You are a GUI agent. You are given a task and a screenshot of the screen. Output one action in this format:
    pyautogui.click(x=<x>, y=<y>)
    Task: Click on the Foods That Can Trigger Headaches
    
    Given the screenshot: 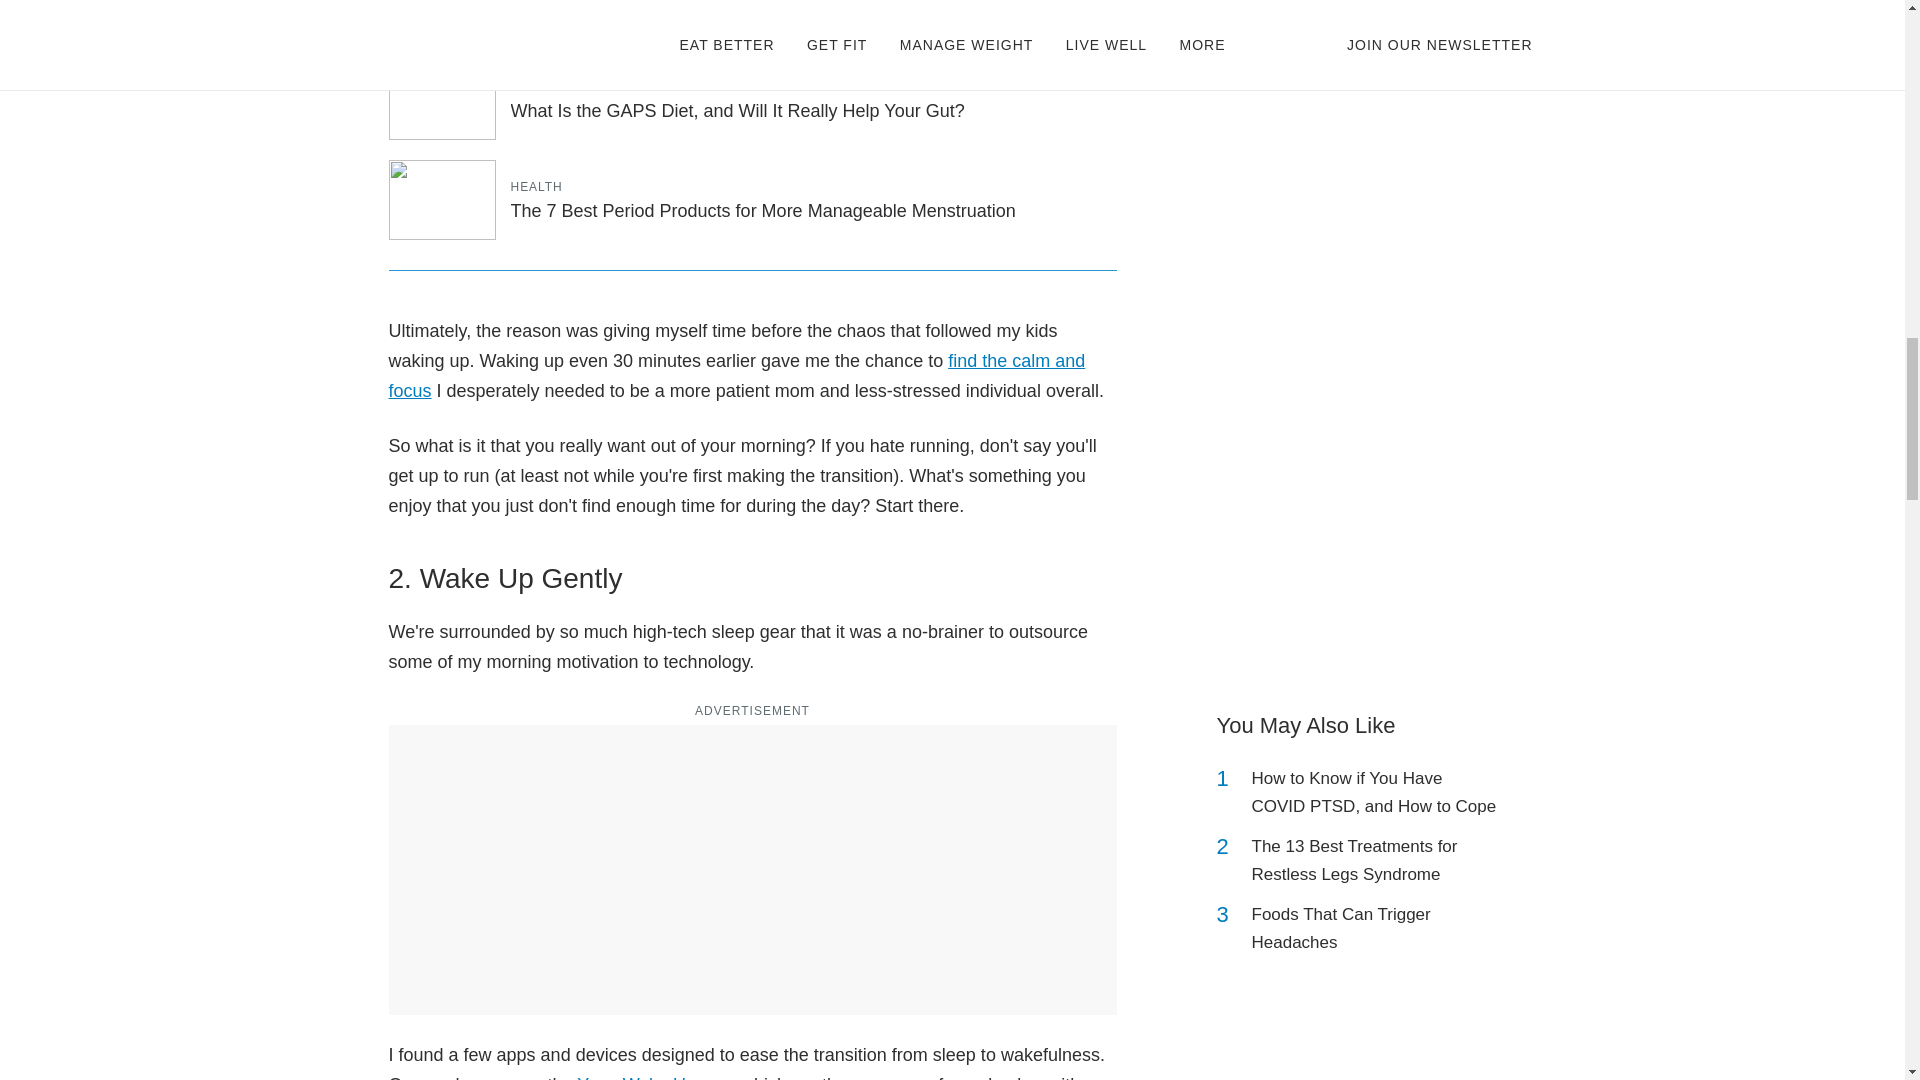 What is the action you would take?
    pyautogui.click(x=1374, y=928)
    